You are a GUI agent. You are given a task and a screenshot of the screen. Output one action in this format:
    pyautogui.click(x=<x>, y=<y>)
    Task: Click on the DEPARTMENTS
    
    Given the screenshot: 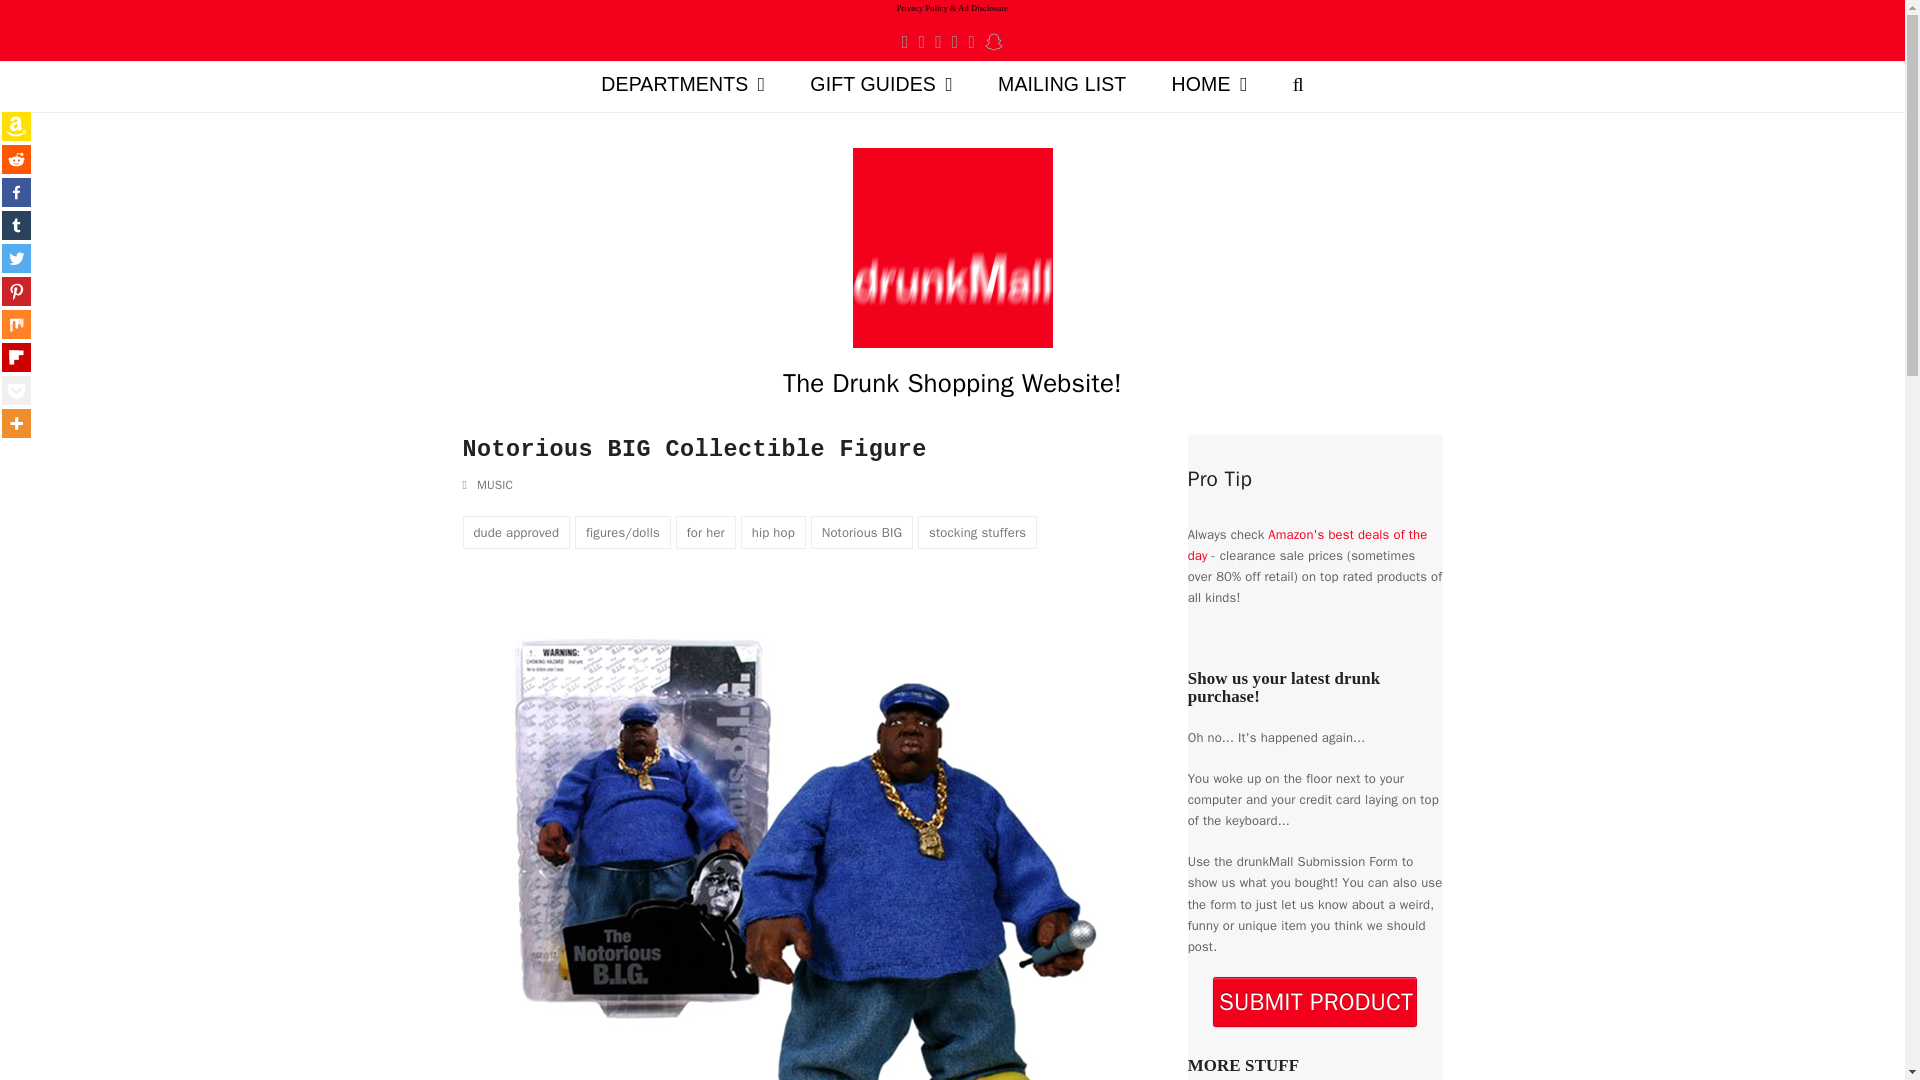 What is the action you would take?
    pyautogui.click(x=683, y=86)
    